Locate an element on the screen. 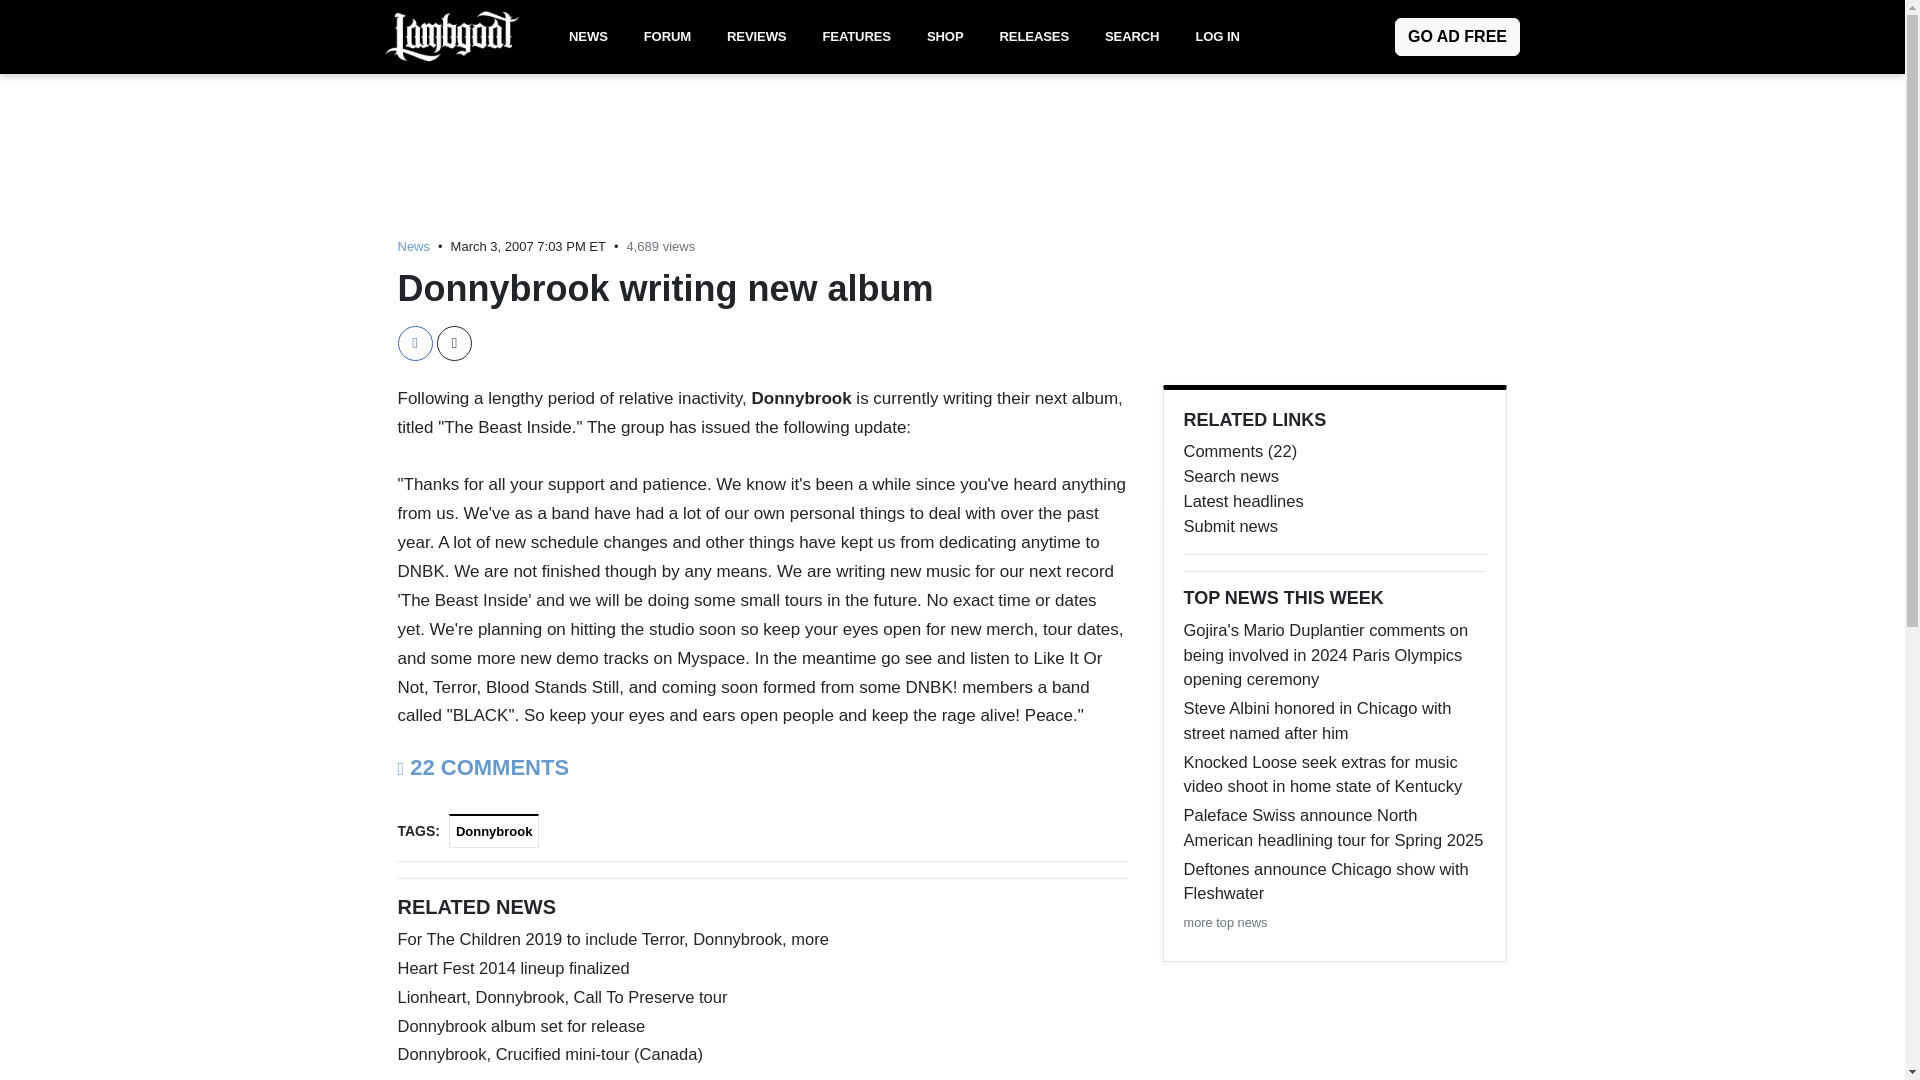 This screenshot has height=1080, width=1920. Heart Fest 2014 lineup finalized is located at coordinates (762, 968).